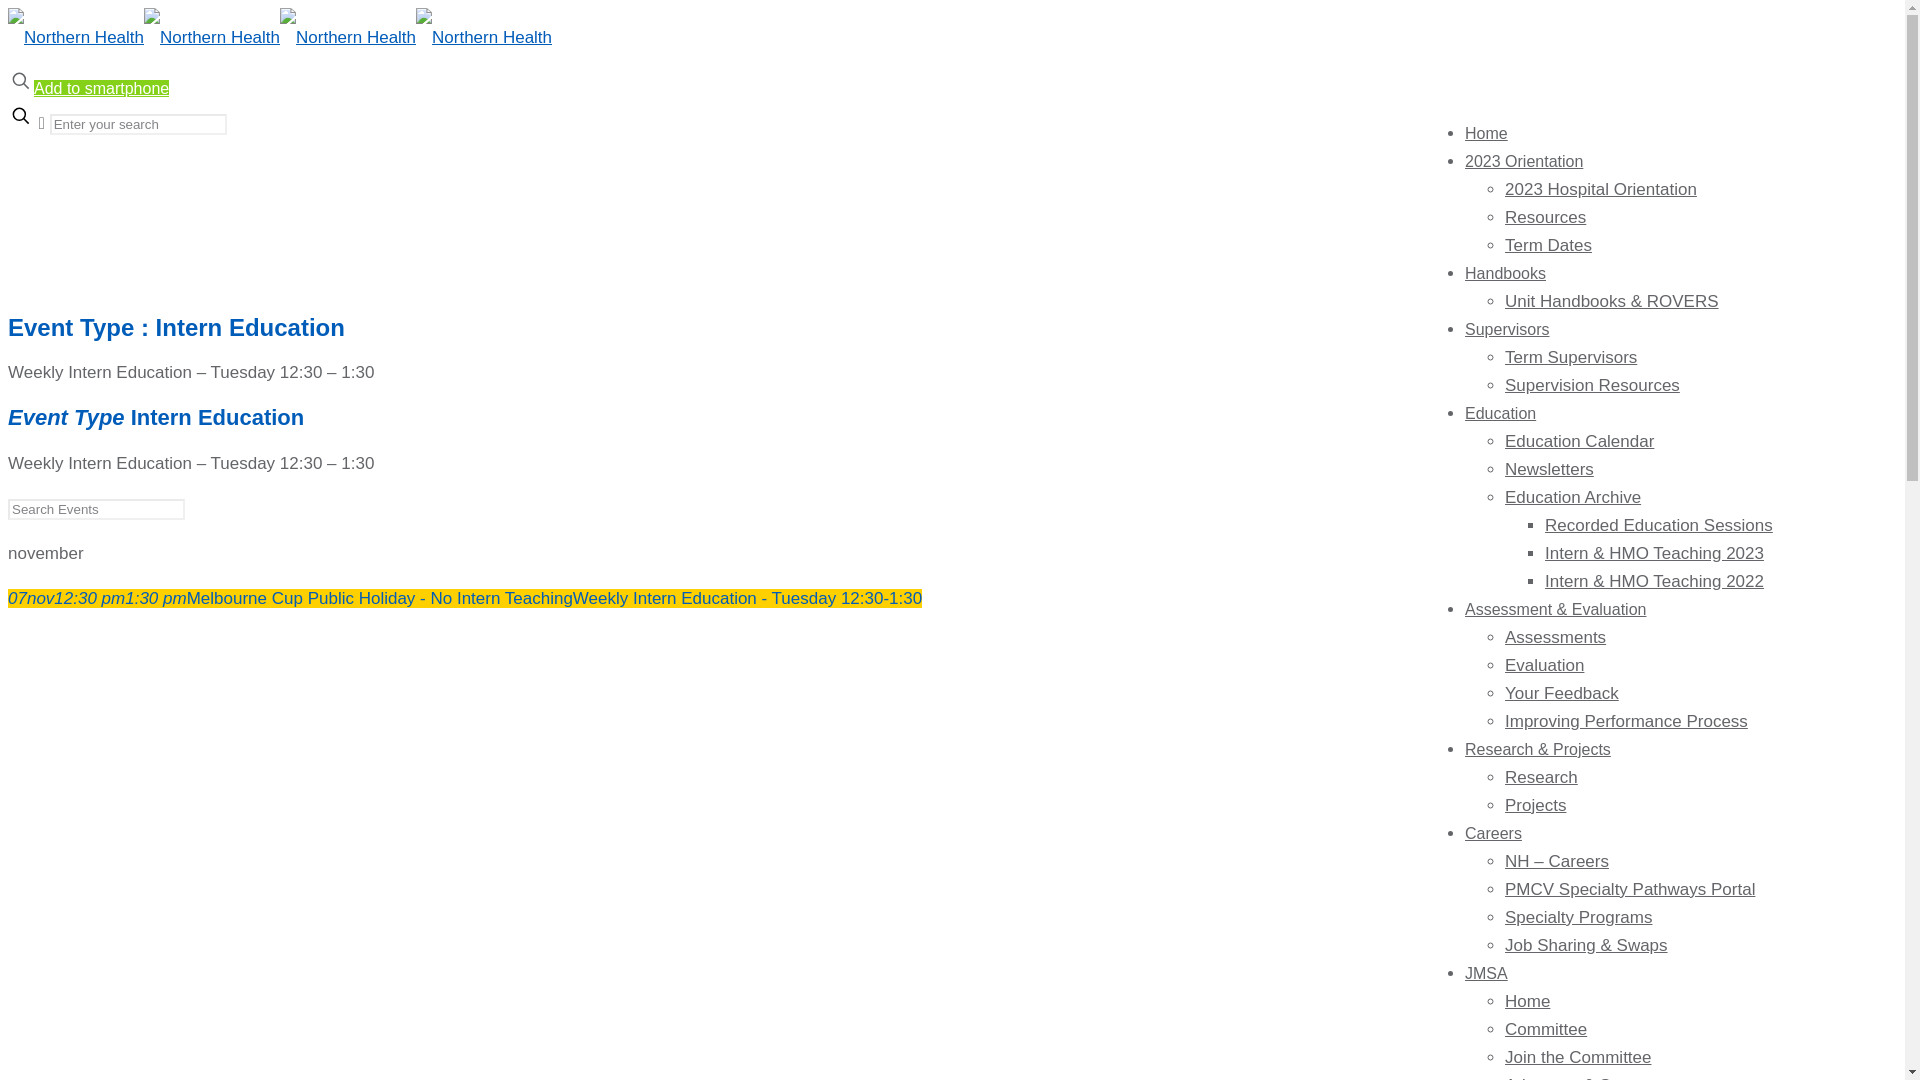 Image resolution: width=1920 pixels, height=1080 pixels. Describe the element at coordinates (1548, 246) in the screenshot. I see `Term Dates` at that location.